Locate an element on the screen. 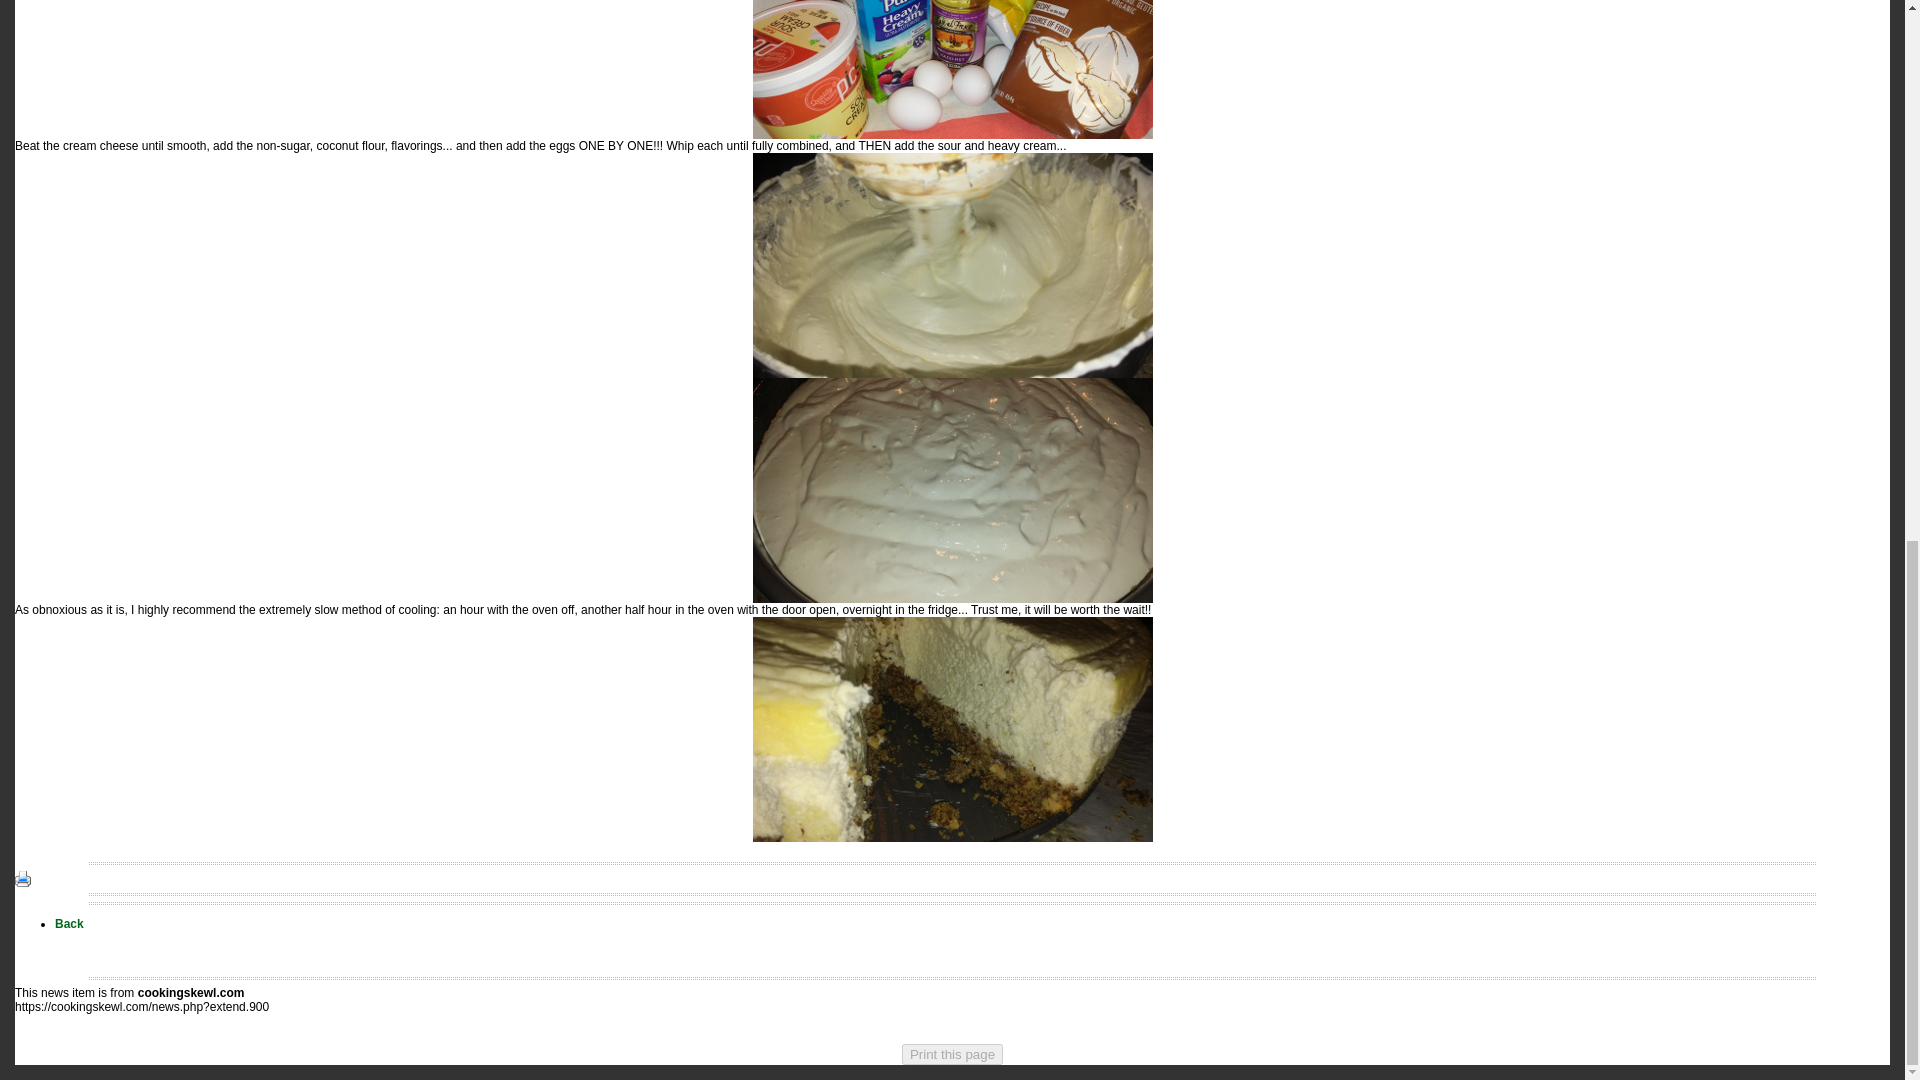 The height and width of the screenshot is (1080, 1920). Kchcktop is located at coordinates (952, 490).